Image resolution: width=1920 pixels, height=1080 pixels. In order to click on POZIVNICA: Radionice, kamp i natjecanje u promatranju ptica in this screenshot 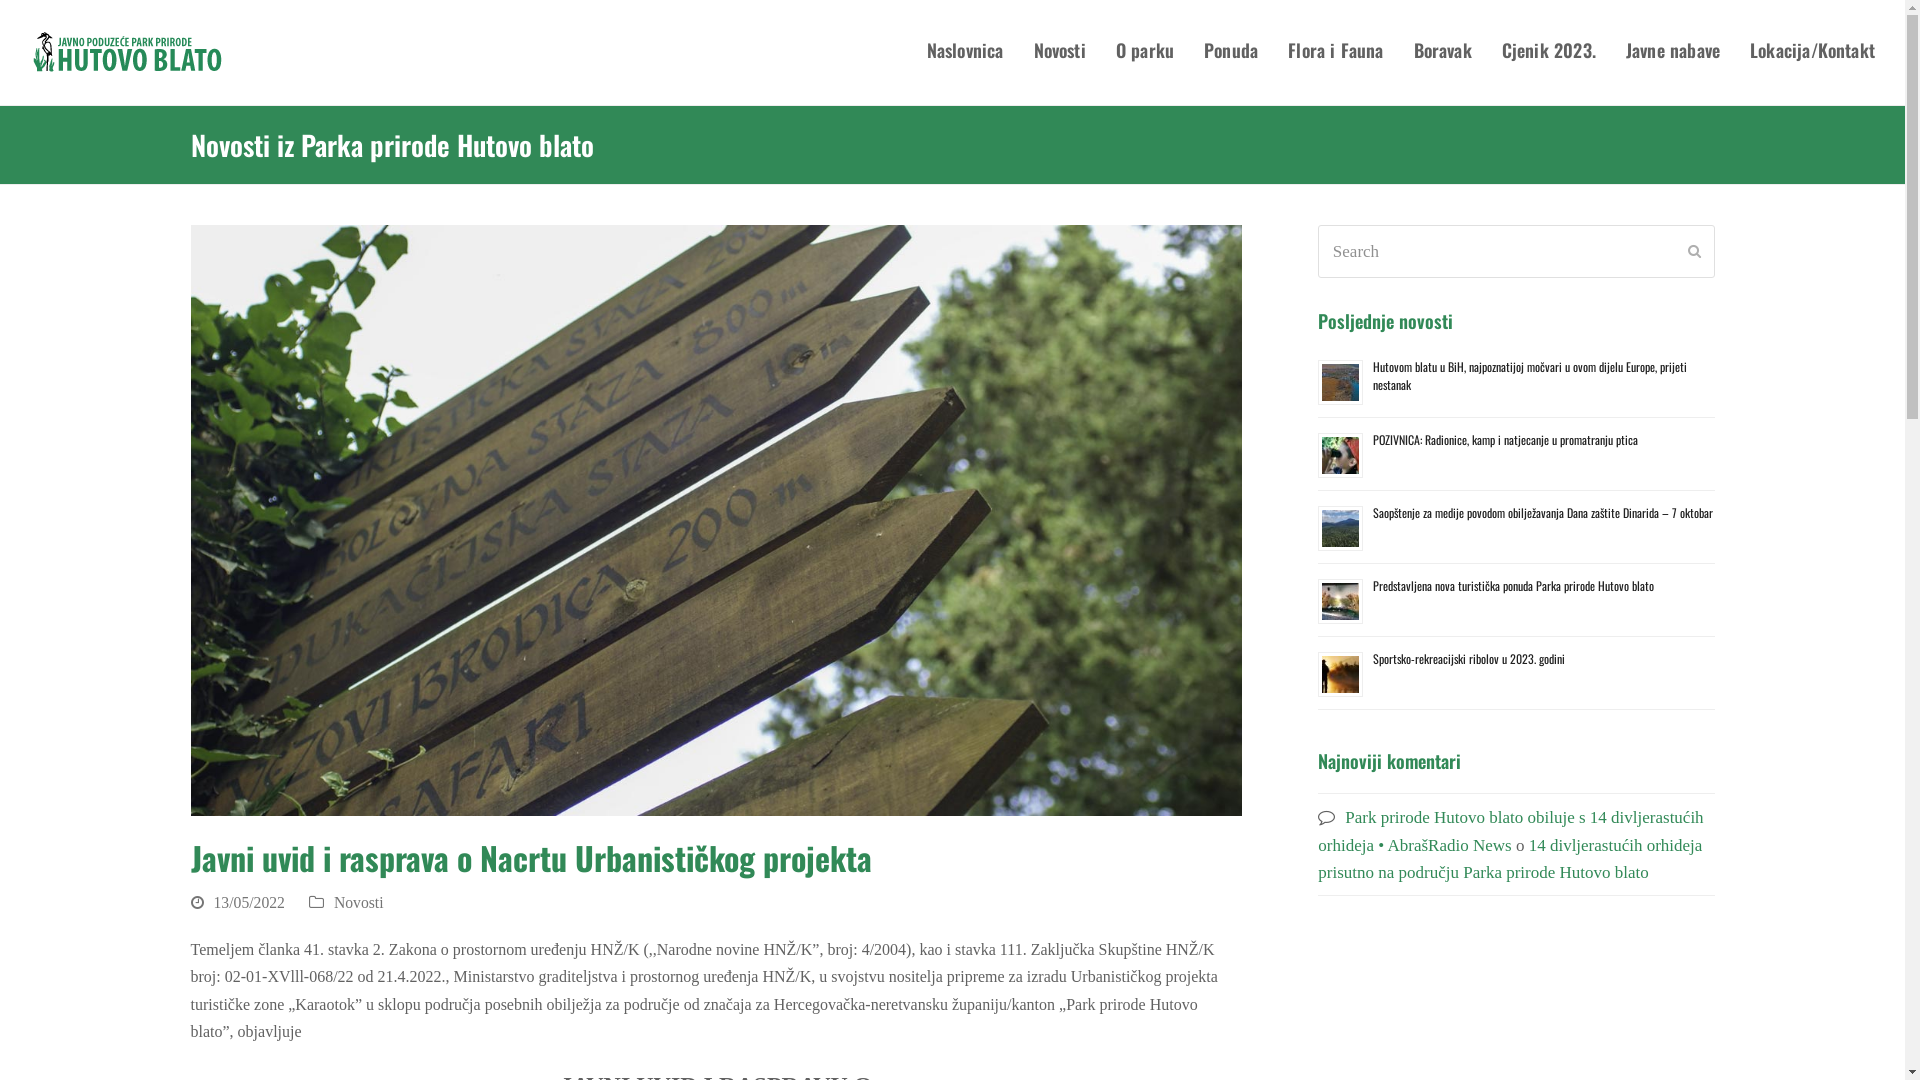, I will do `click(1506, 440)`.